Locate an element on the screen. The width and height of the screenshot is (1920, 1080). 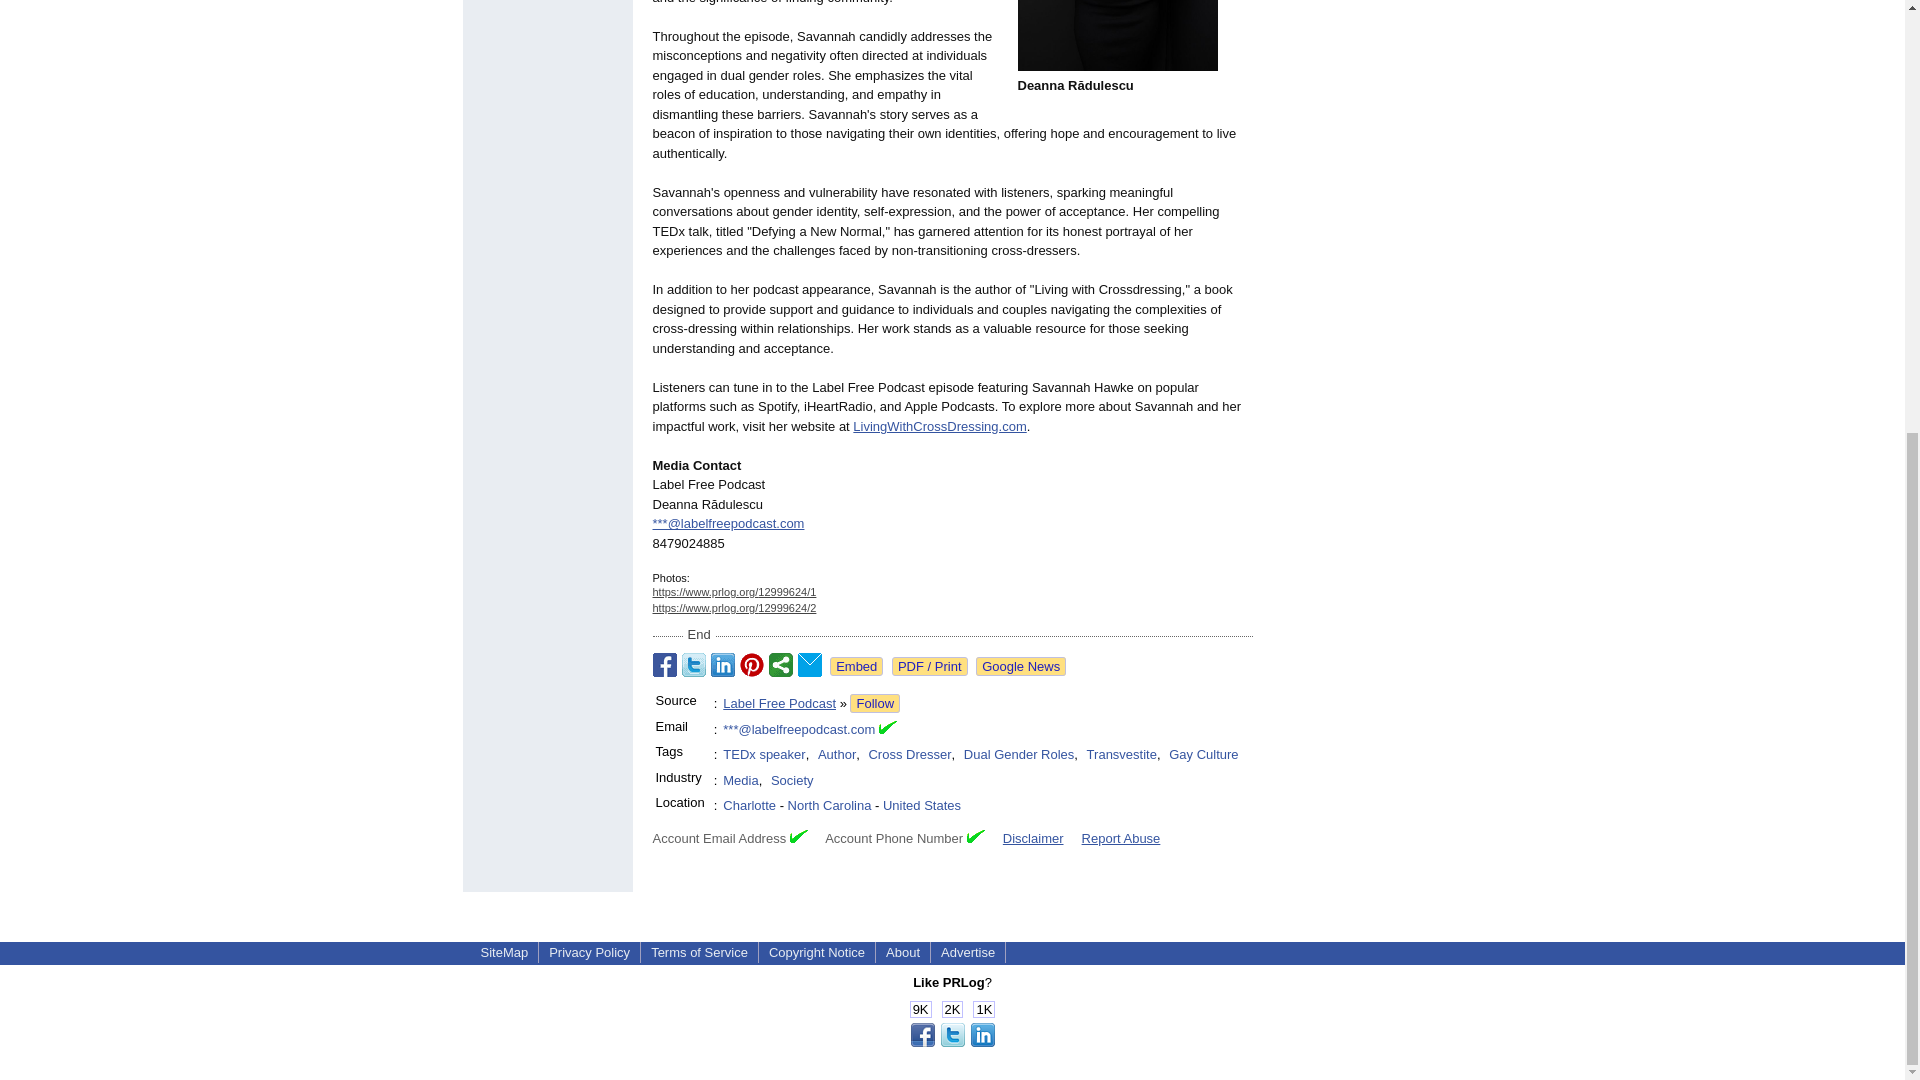
Email to a Friend is located at coordinates (810, 665).